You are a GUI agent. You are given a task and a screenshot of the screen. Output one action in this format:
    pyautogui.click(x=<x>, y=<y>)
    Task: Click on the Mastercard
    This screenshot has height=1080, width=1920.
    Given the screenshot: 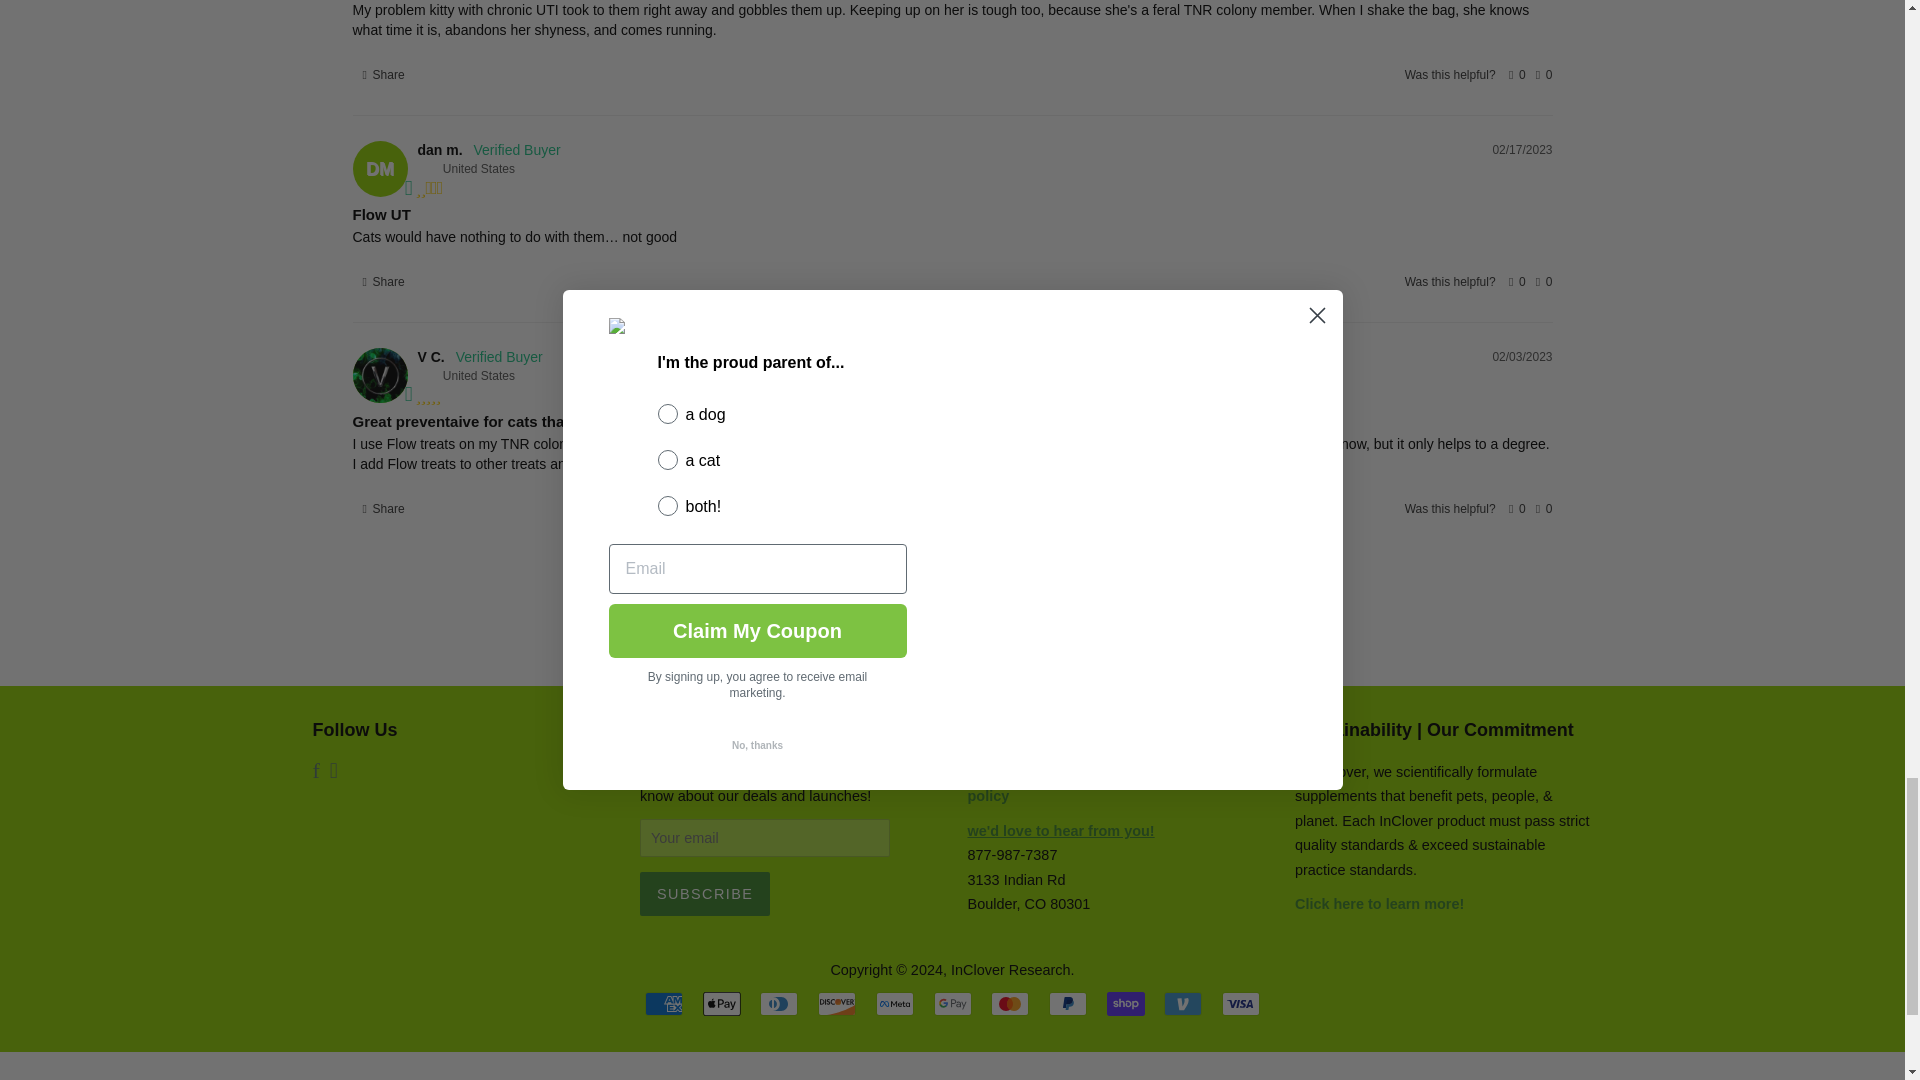 What is the action you would take?
    pyautogui.click(x=1010, y=1004)
    